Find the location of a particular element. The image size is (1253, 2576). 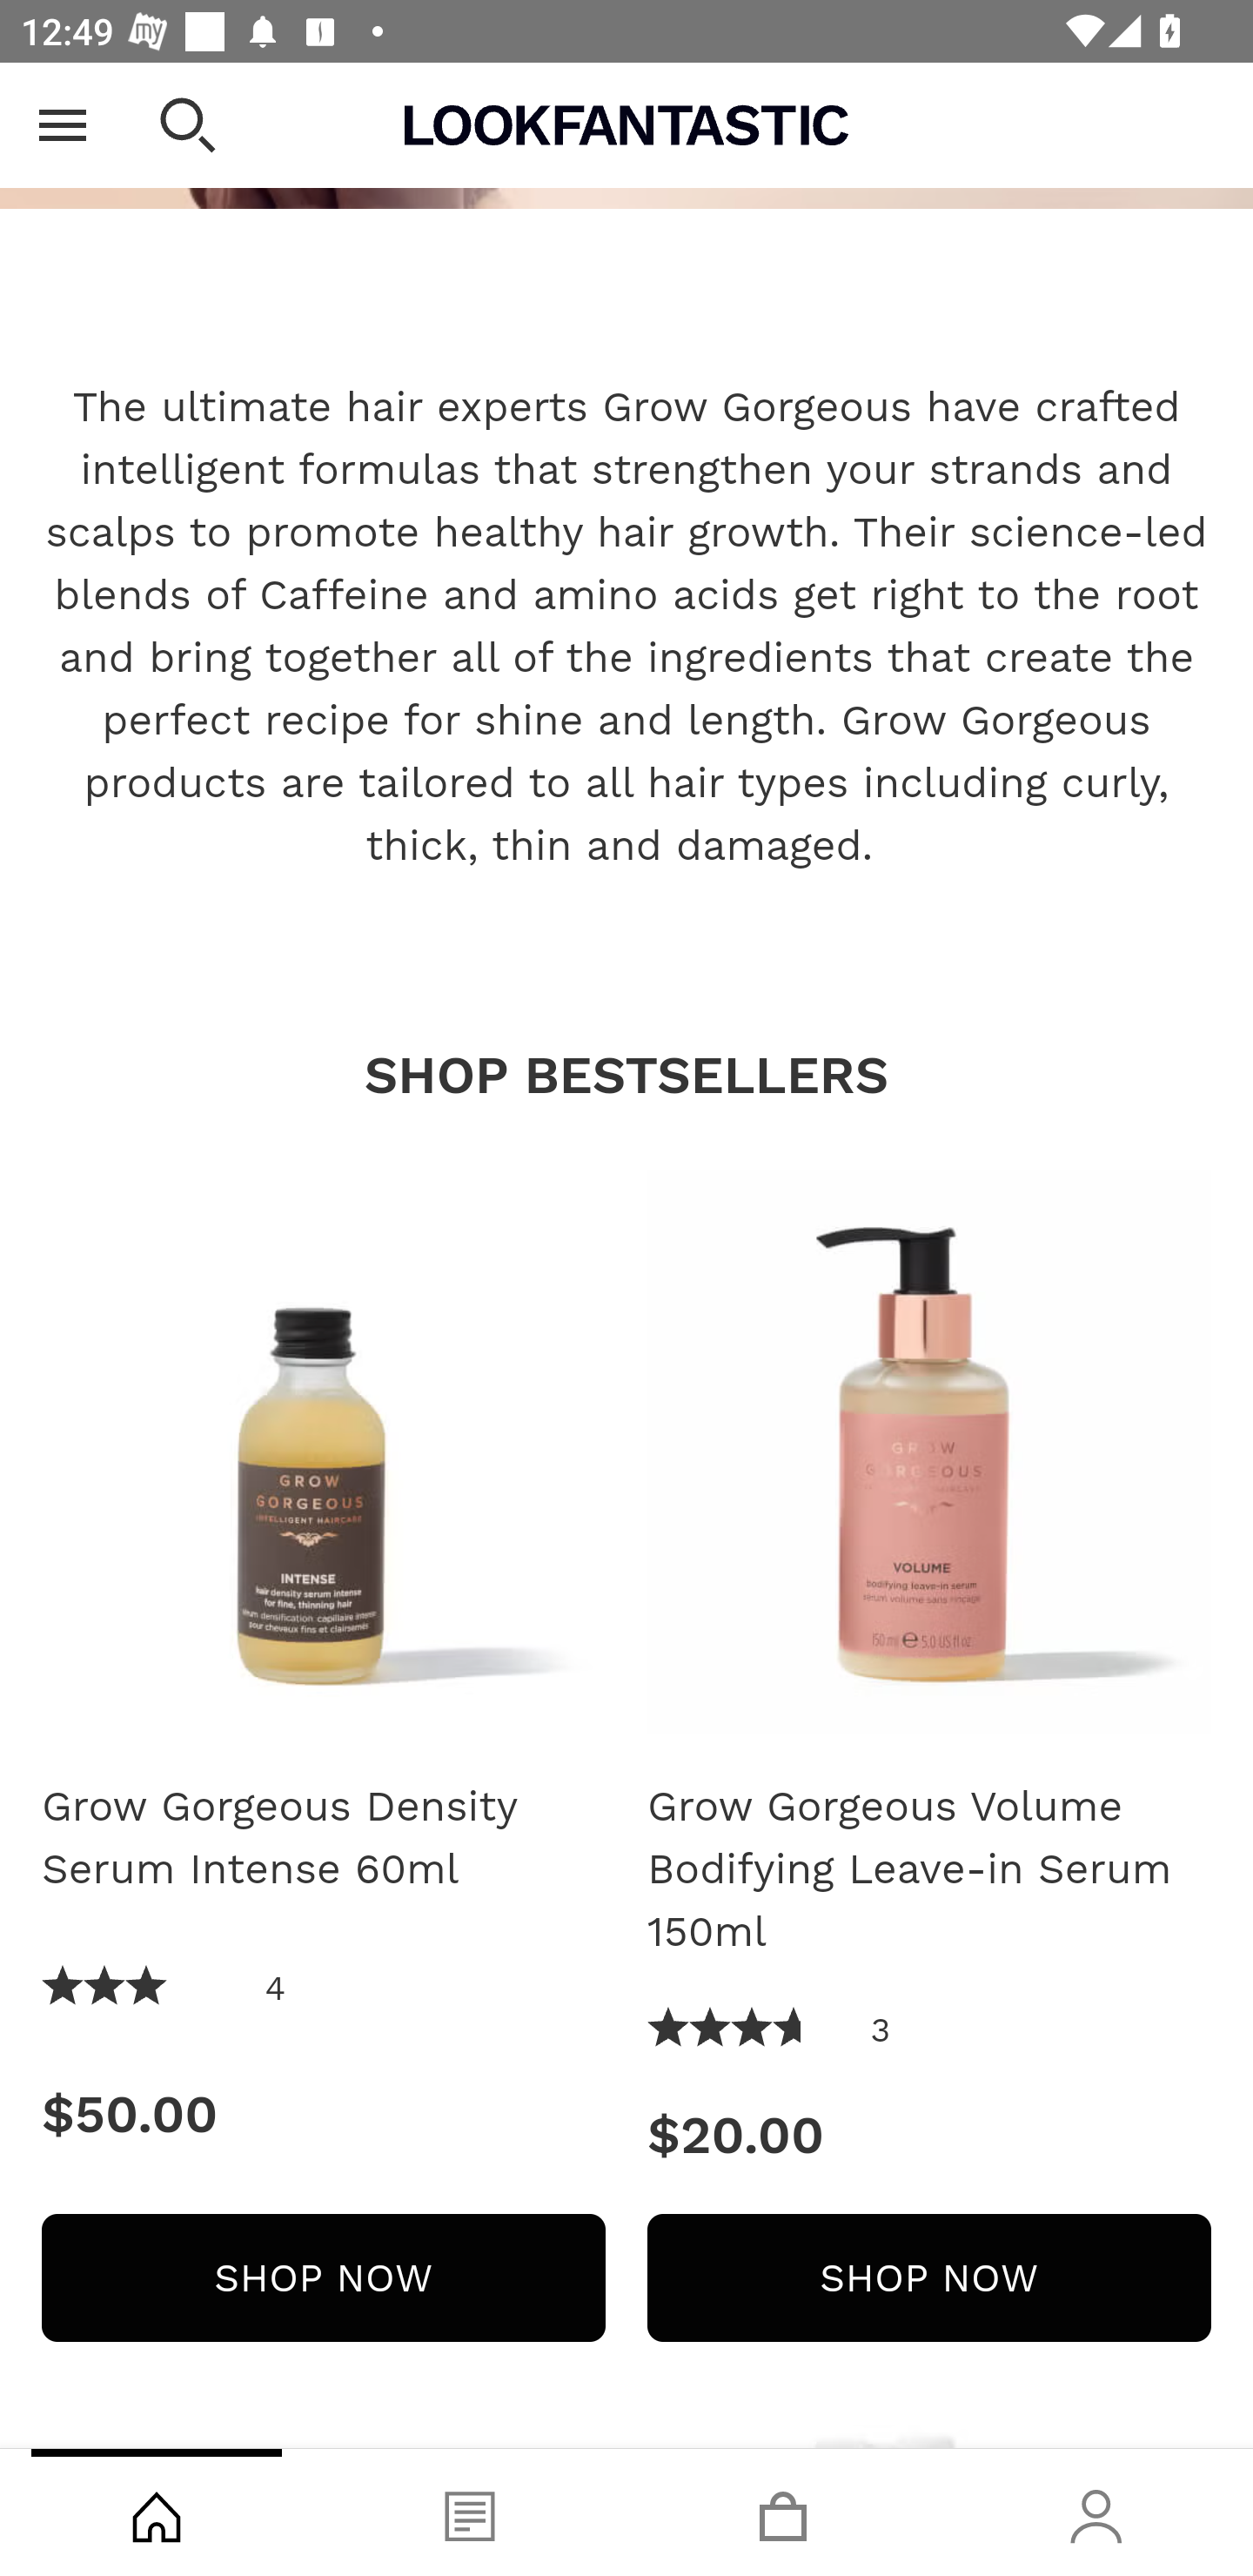

Grow Gorgeous Density Serum Intense 60ml is located at coordinates (323, 1839).